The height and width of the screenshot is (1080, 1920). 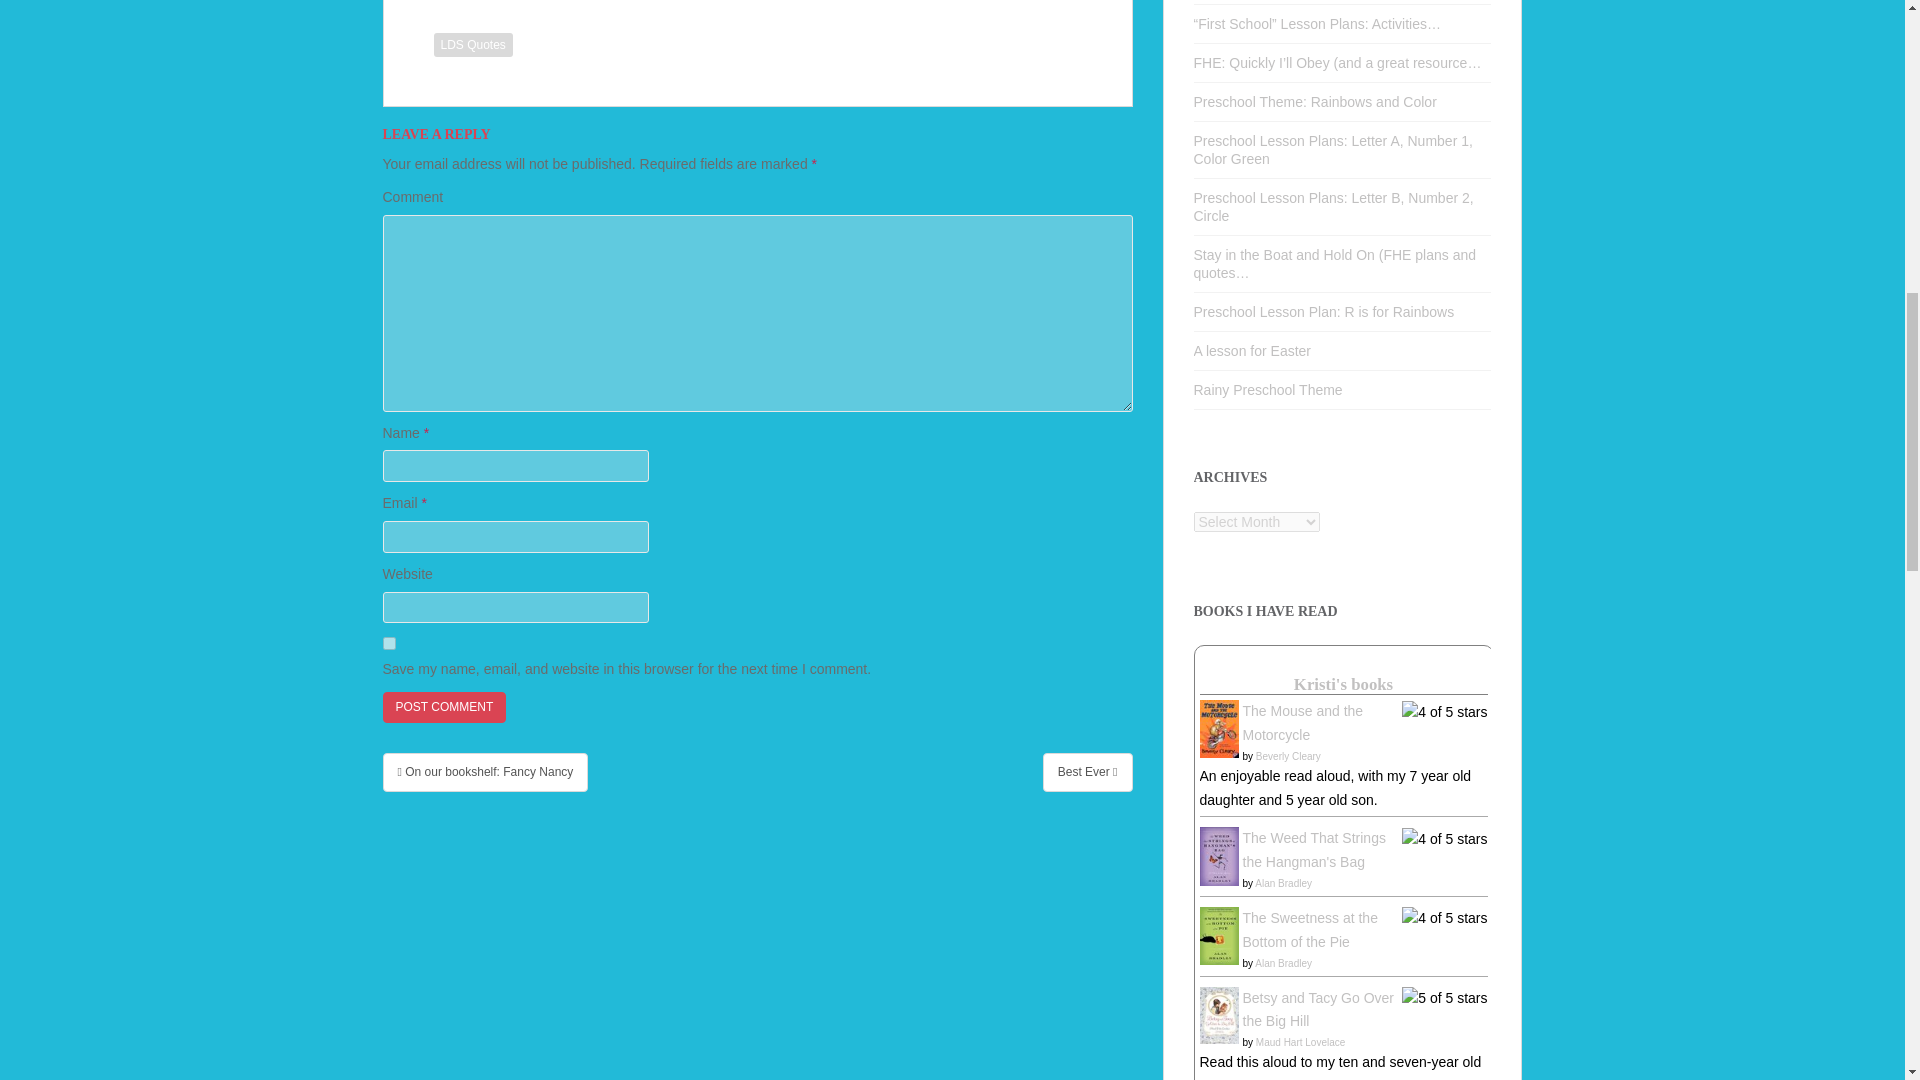 I want to click on Preschool Lesson Plan: R is for Rainbows, so click(x=1324, y=311).